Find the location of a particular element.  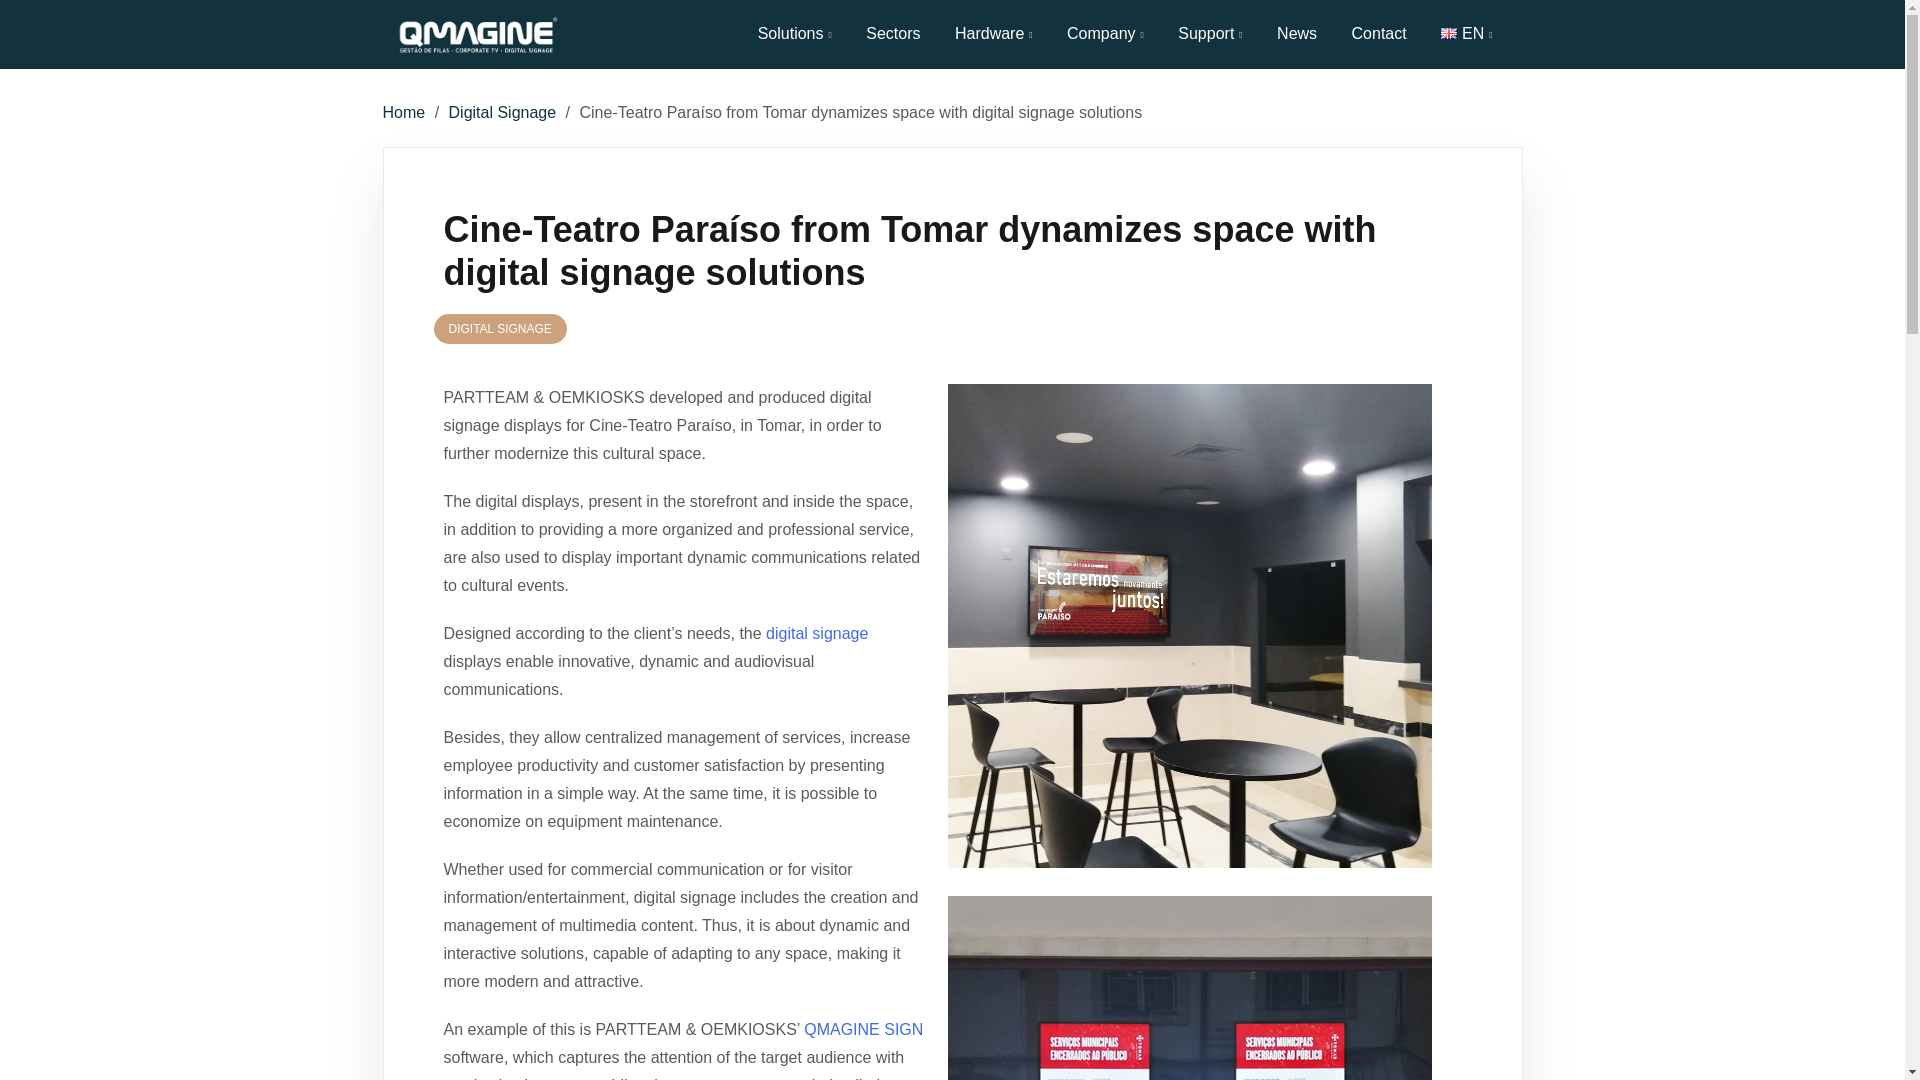

Sectors is located at coordinates (892, 34).